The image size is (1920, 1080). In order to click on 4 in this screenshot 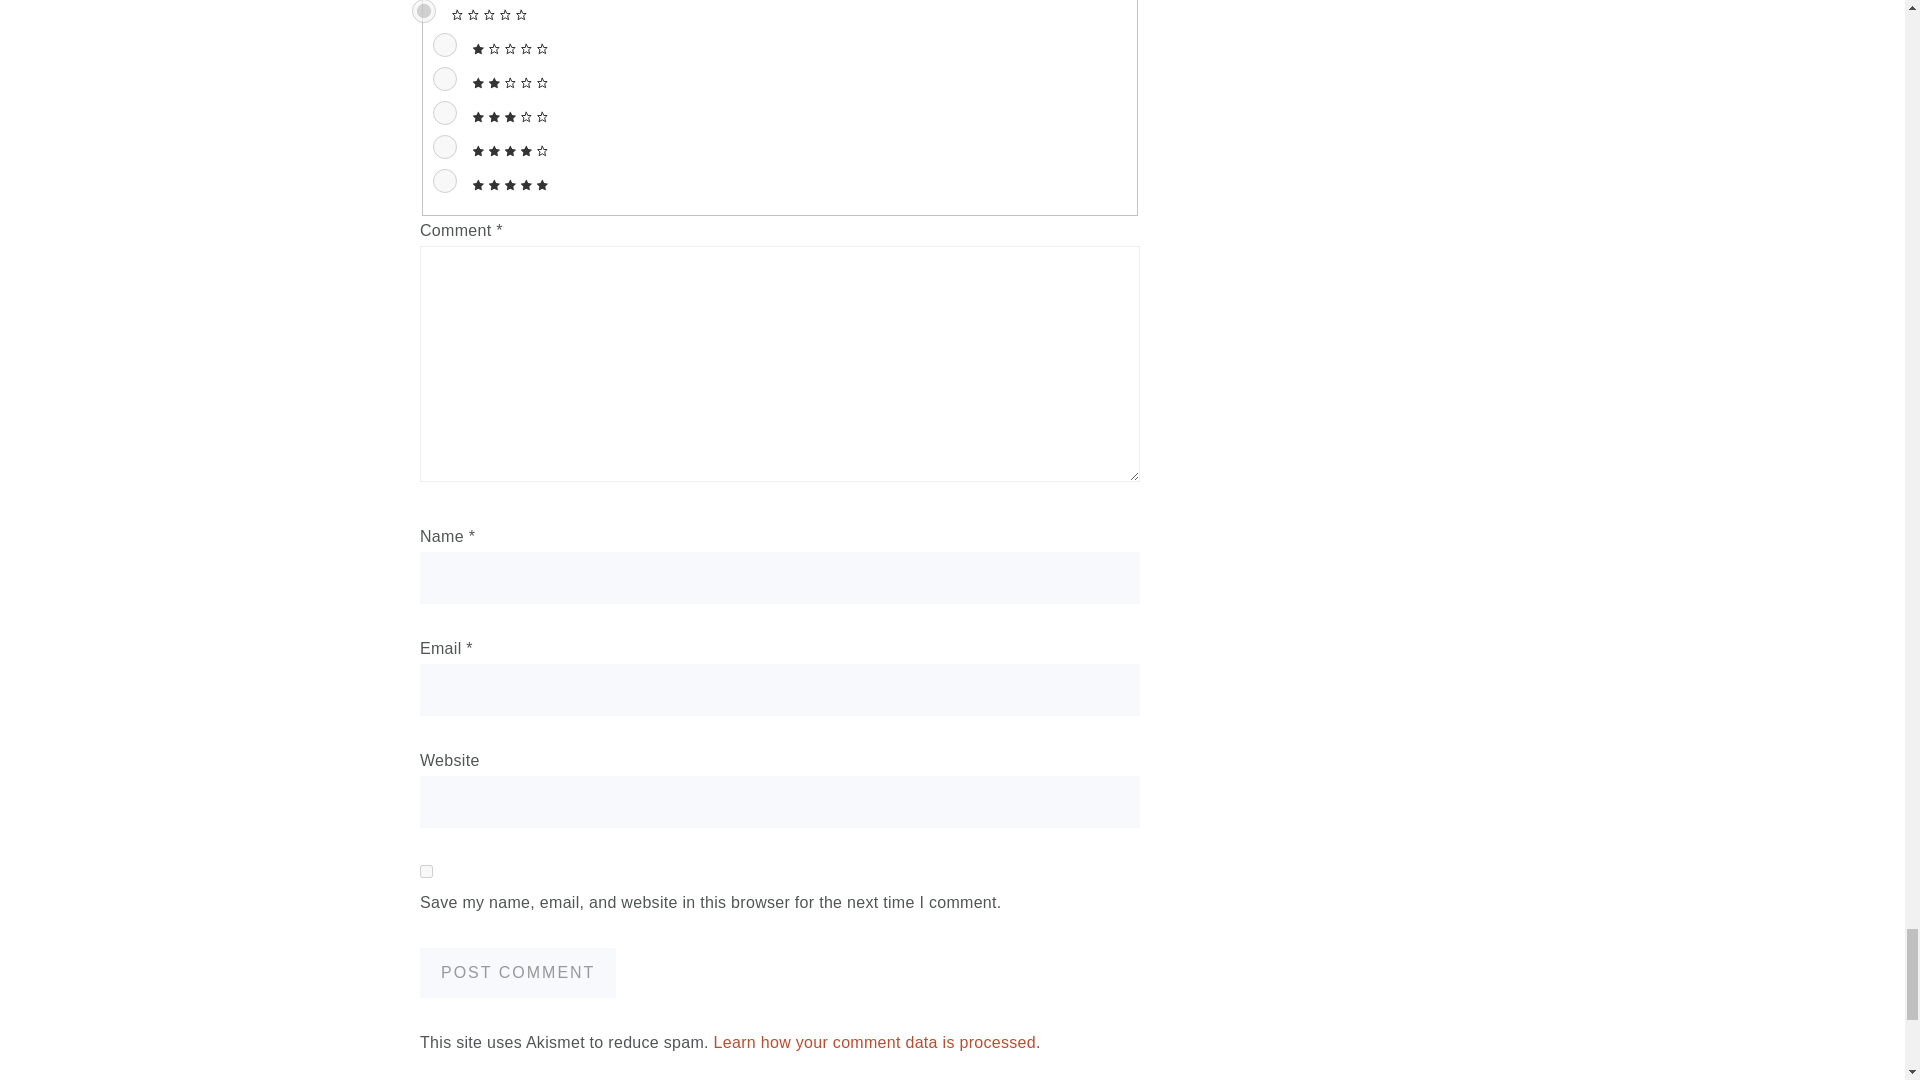, I will do `click(444, 146)`.